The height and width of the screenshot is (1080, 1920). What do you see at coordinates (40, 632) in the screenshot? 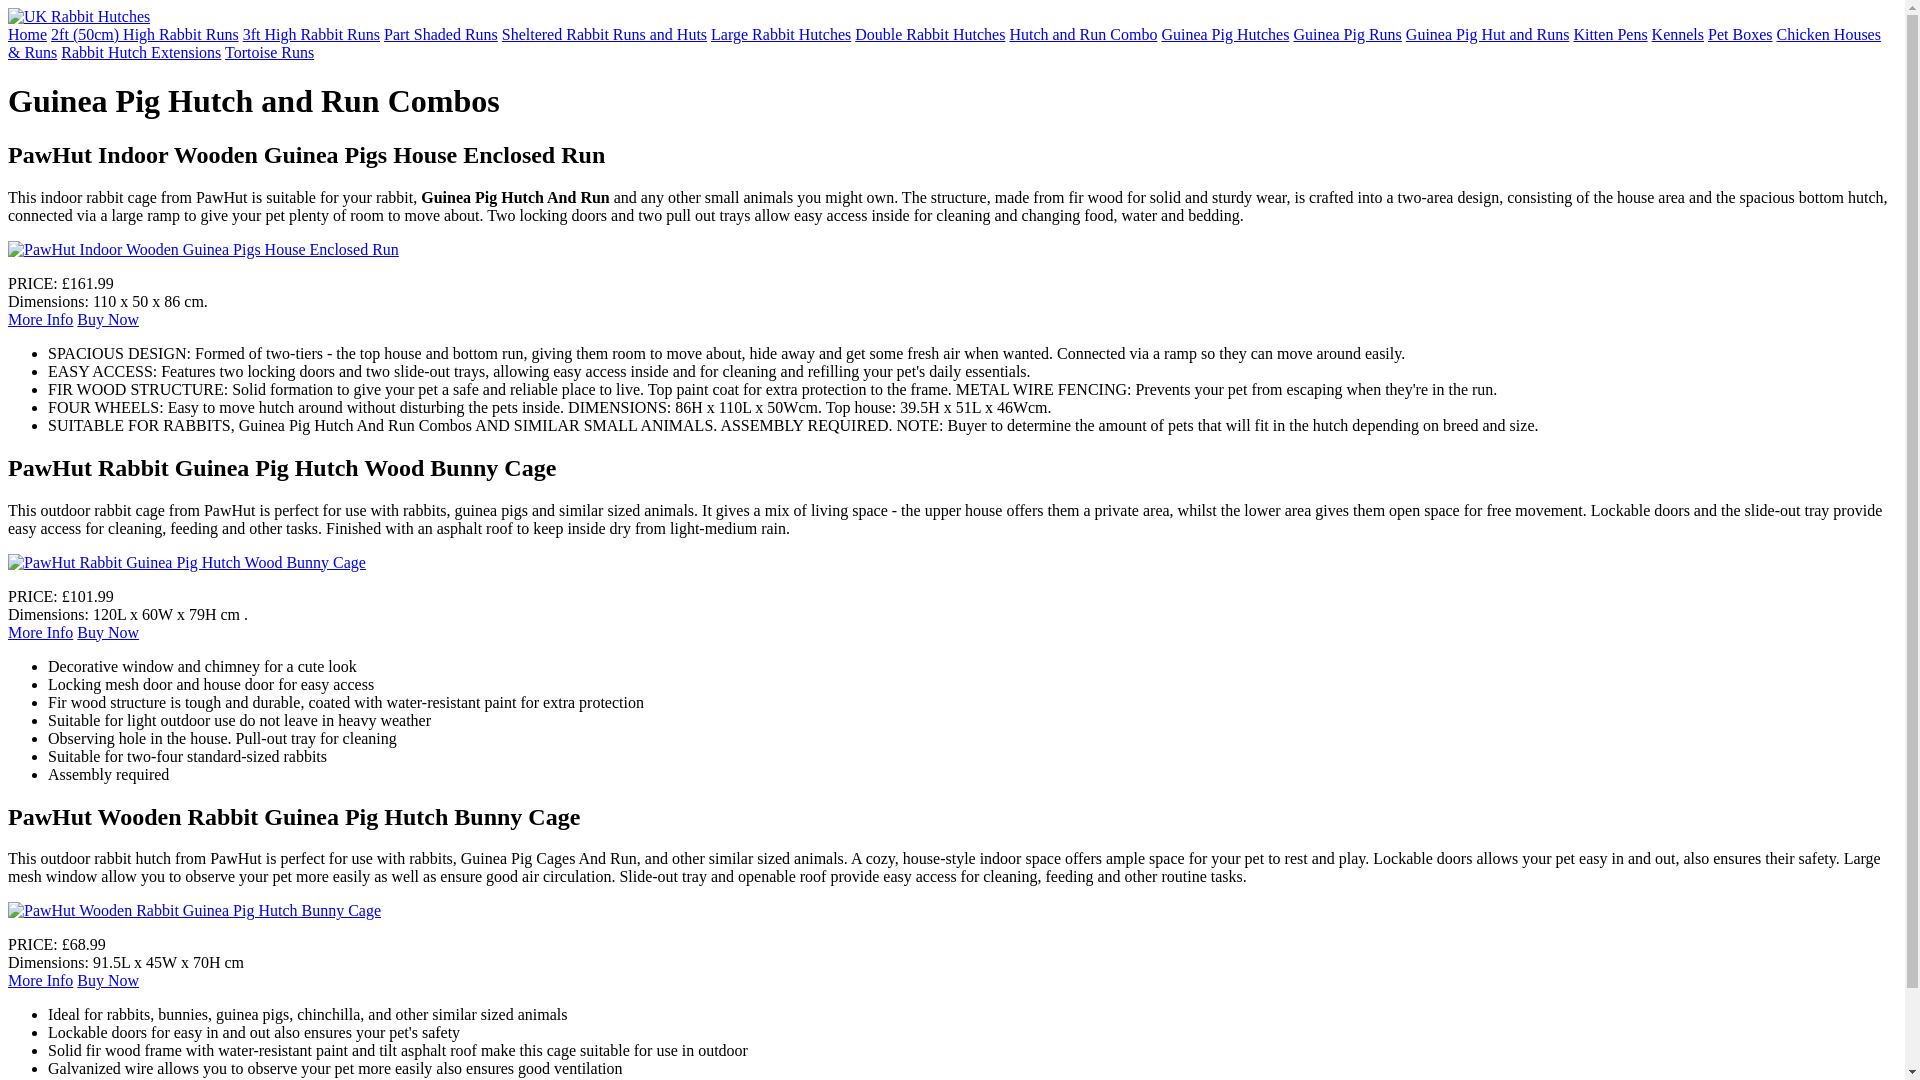
I see `More Info` at bounding box center [40, 632].